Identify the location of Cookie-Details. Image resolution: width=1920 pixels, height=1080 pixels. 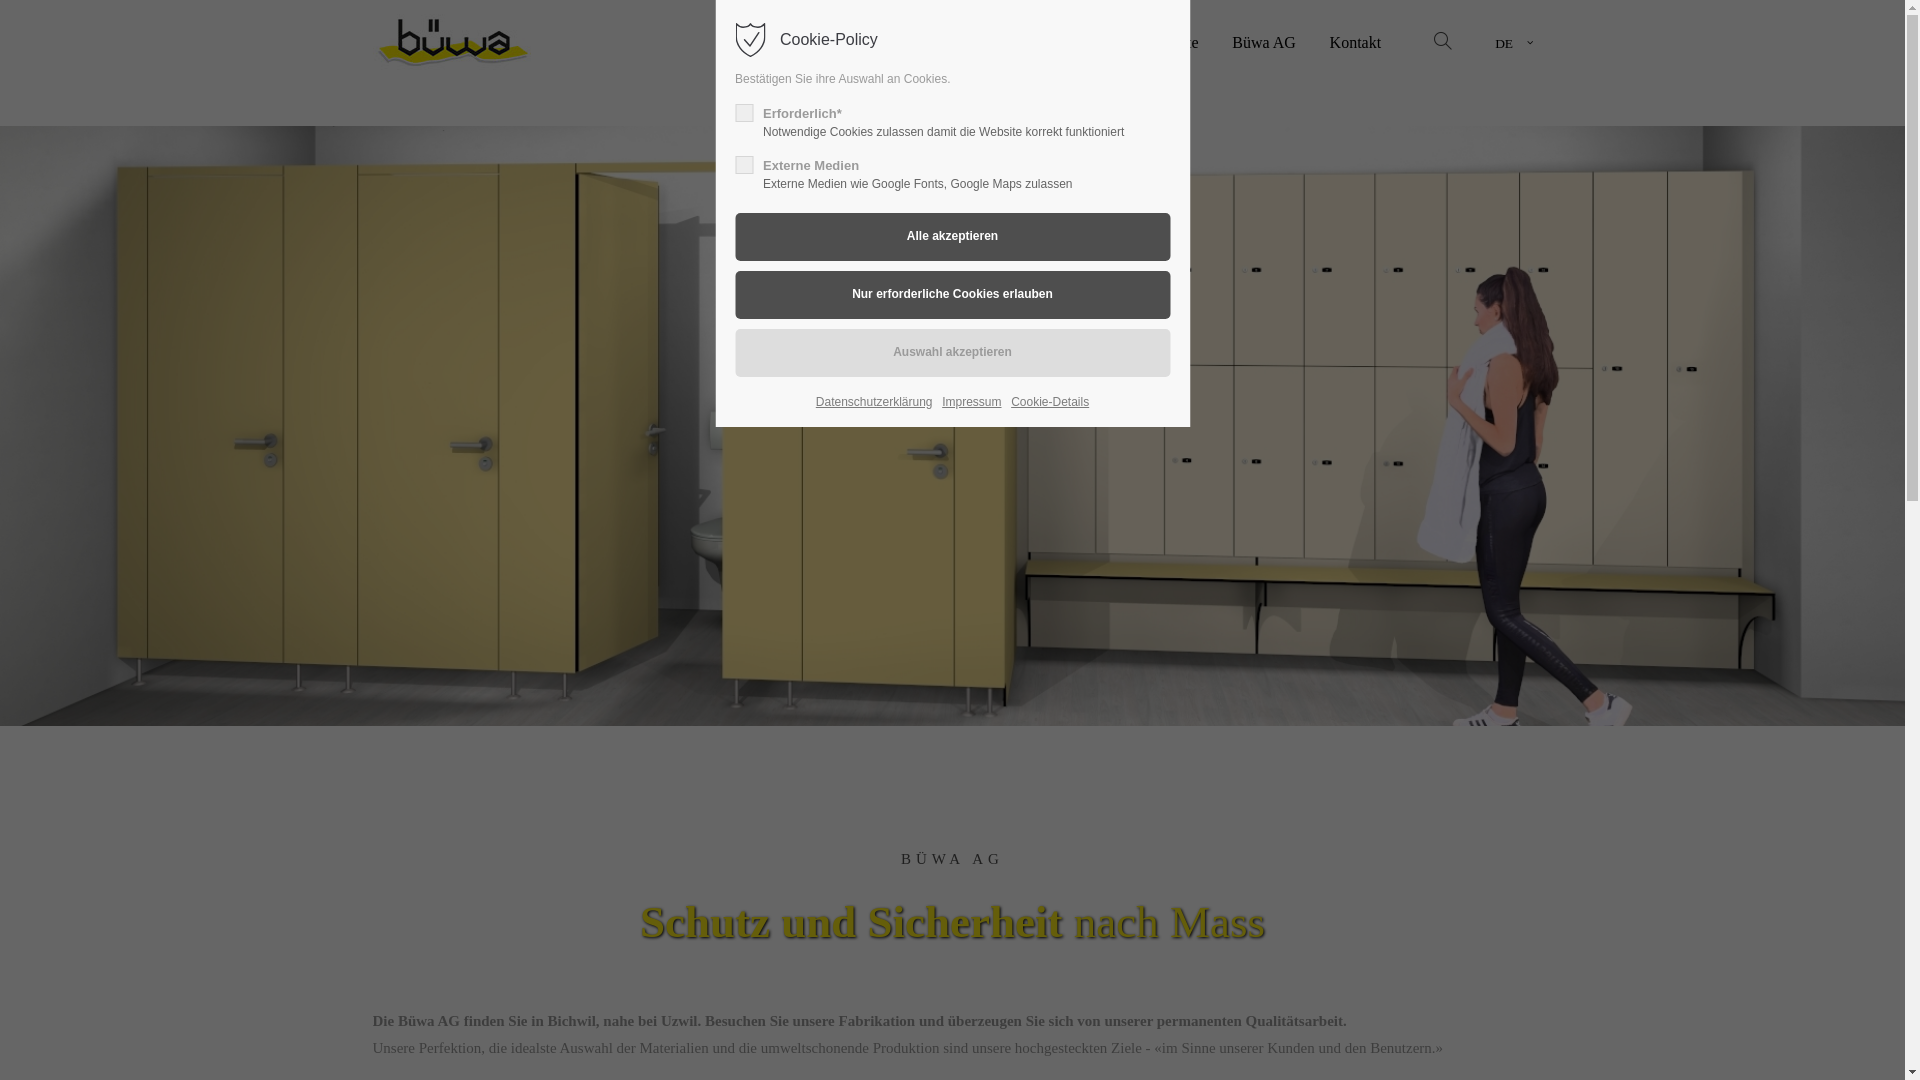
(1050, 402).